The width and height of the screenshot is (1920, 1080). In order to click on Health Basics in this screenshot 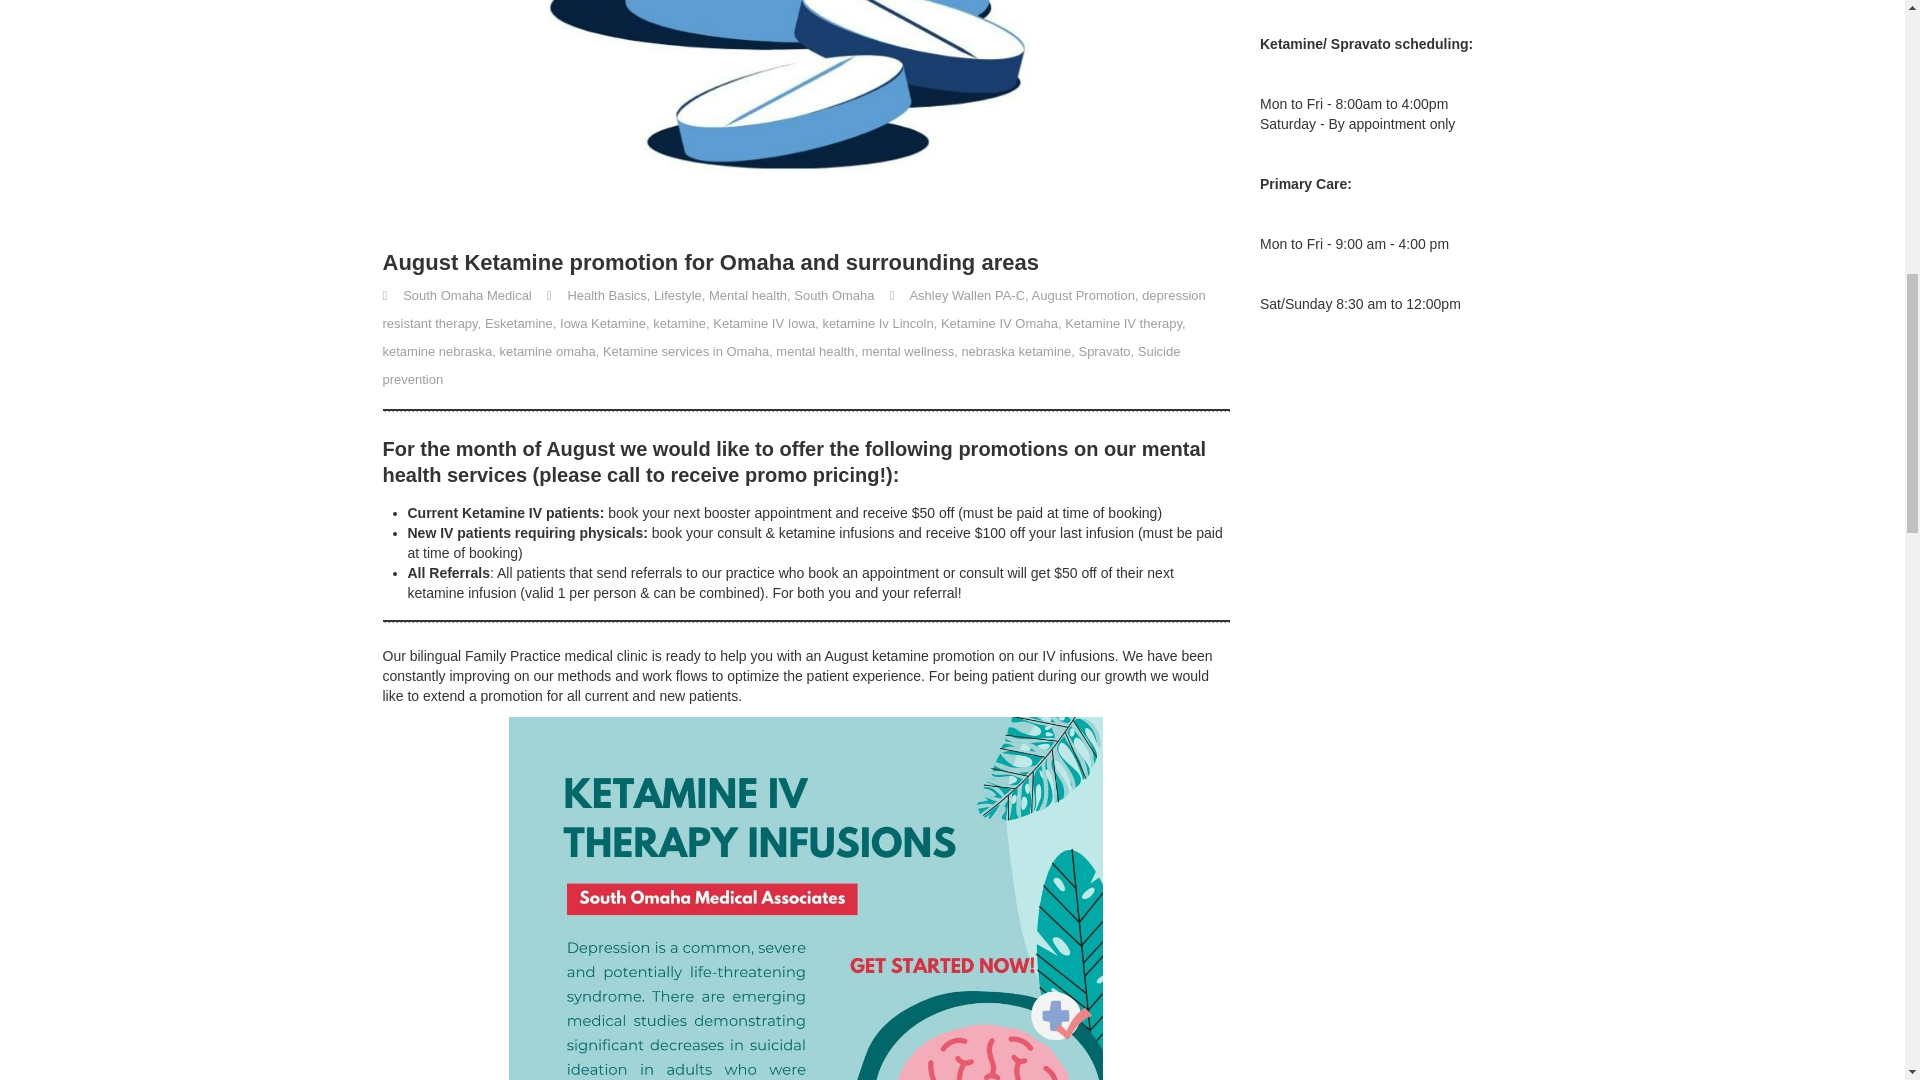, I will do `click(606, 296)`.